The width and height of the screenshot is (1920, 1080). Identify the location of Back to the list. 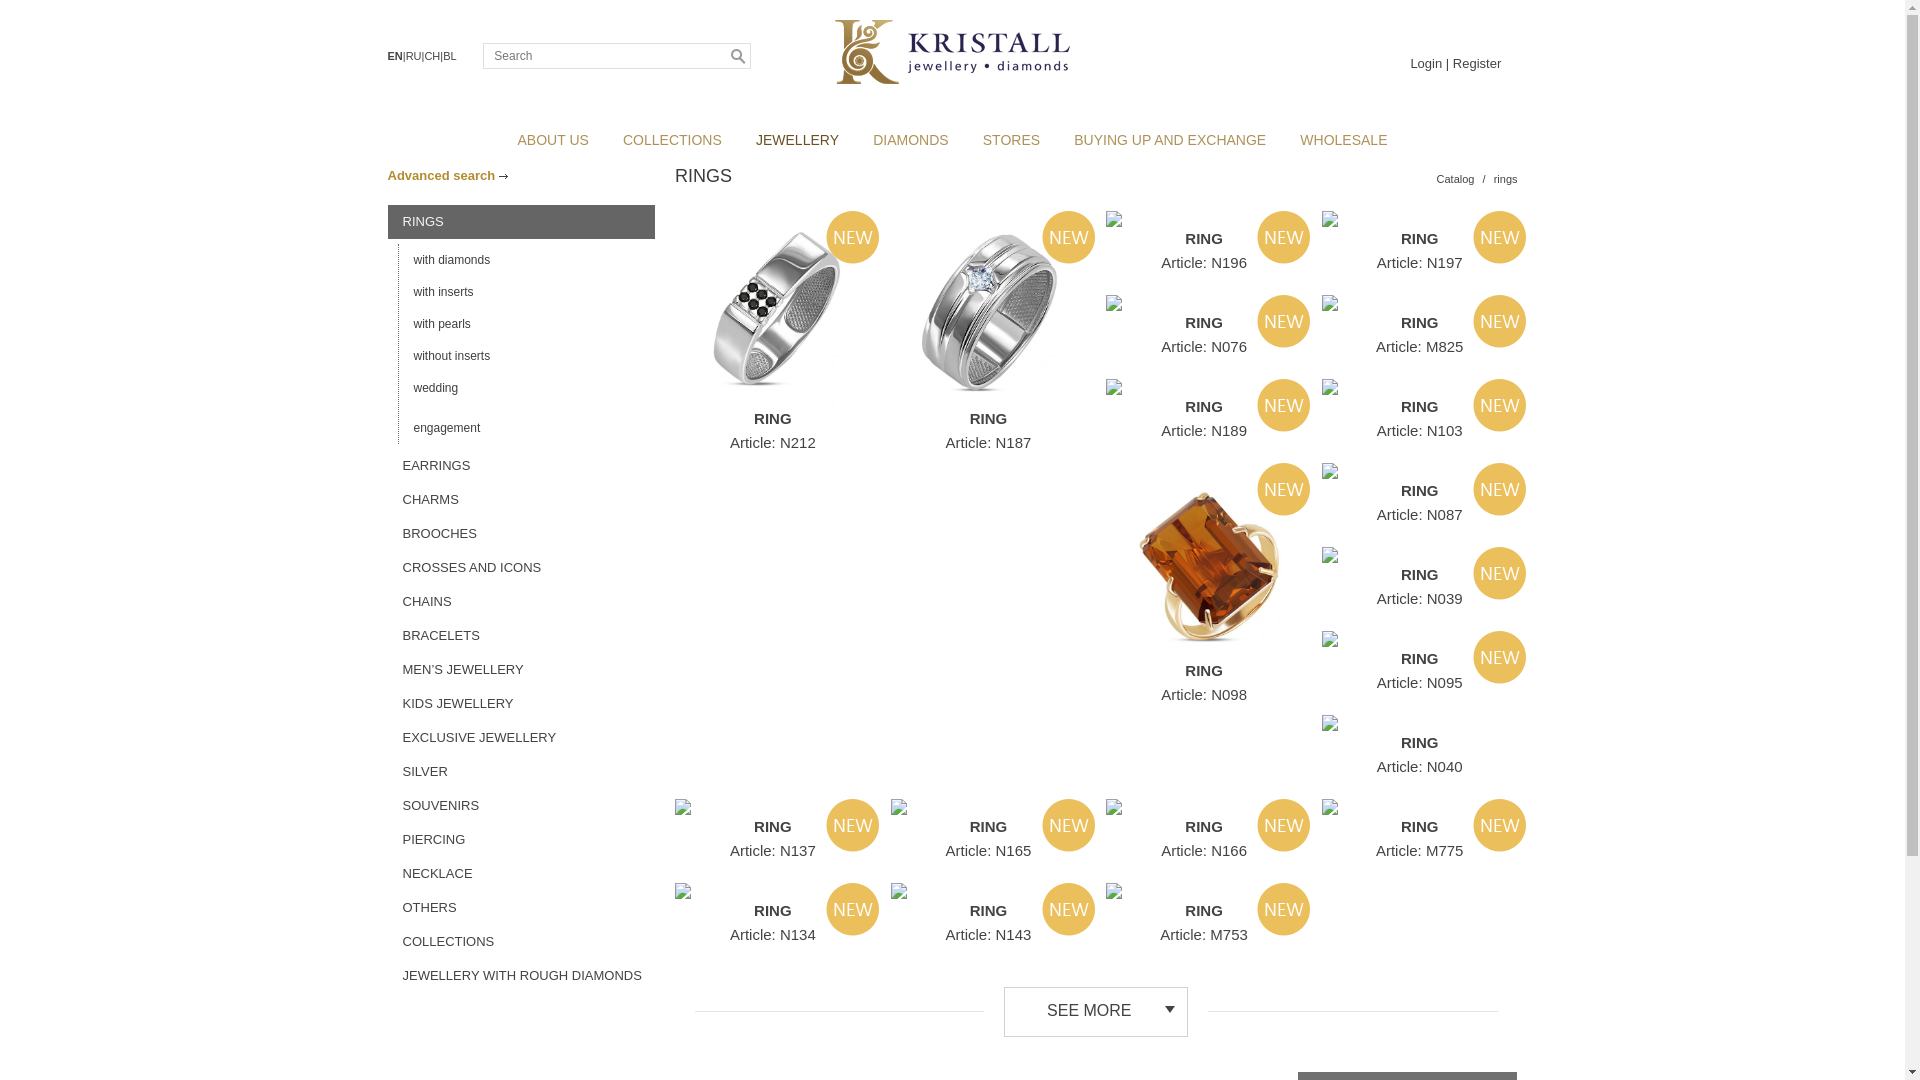
(440, 176).